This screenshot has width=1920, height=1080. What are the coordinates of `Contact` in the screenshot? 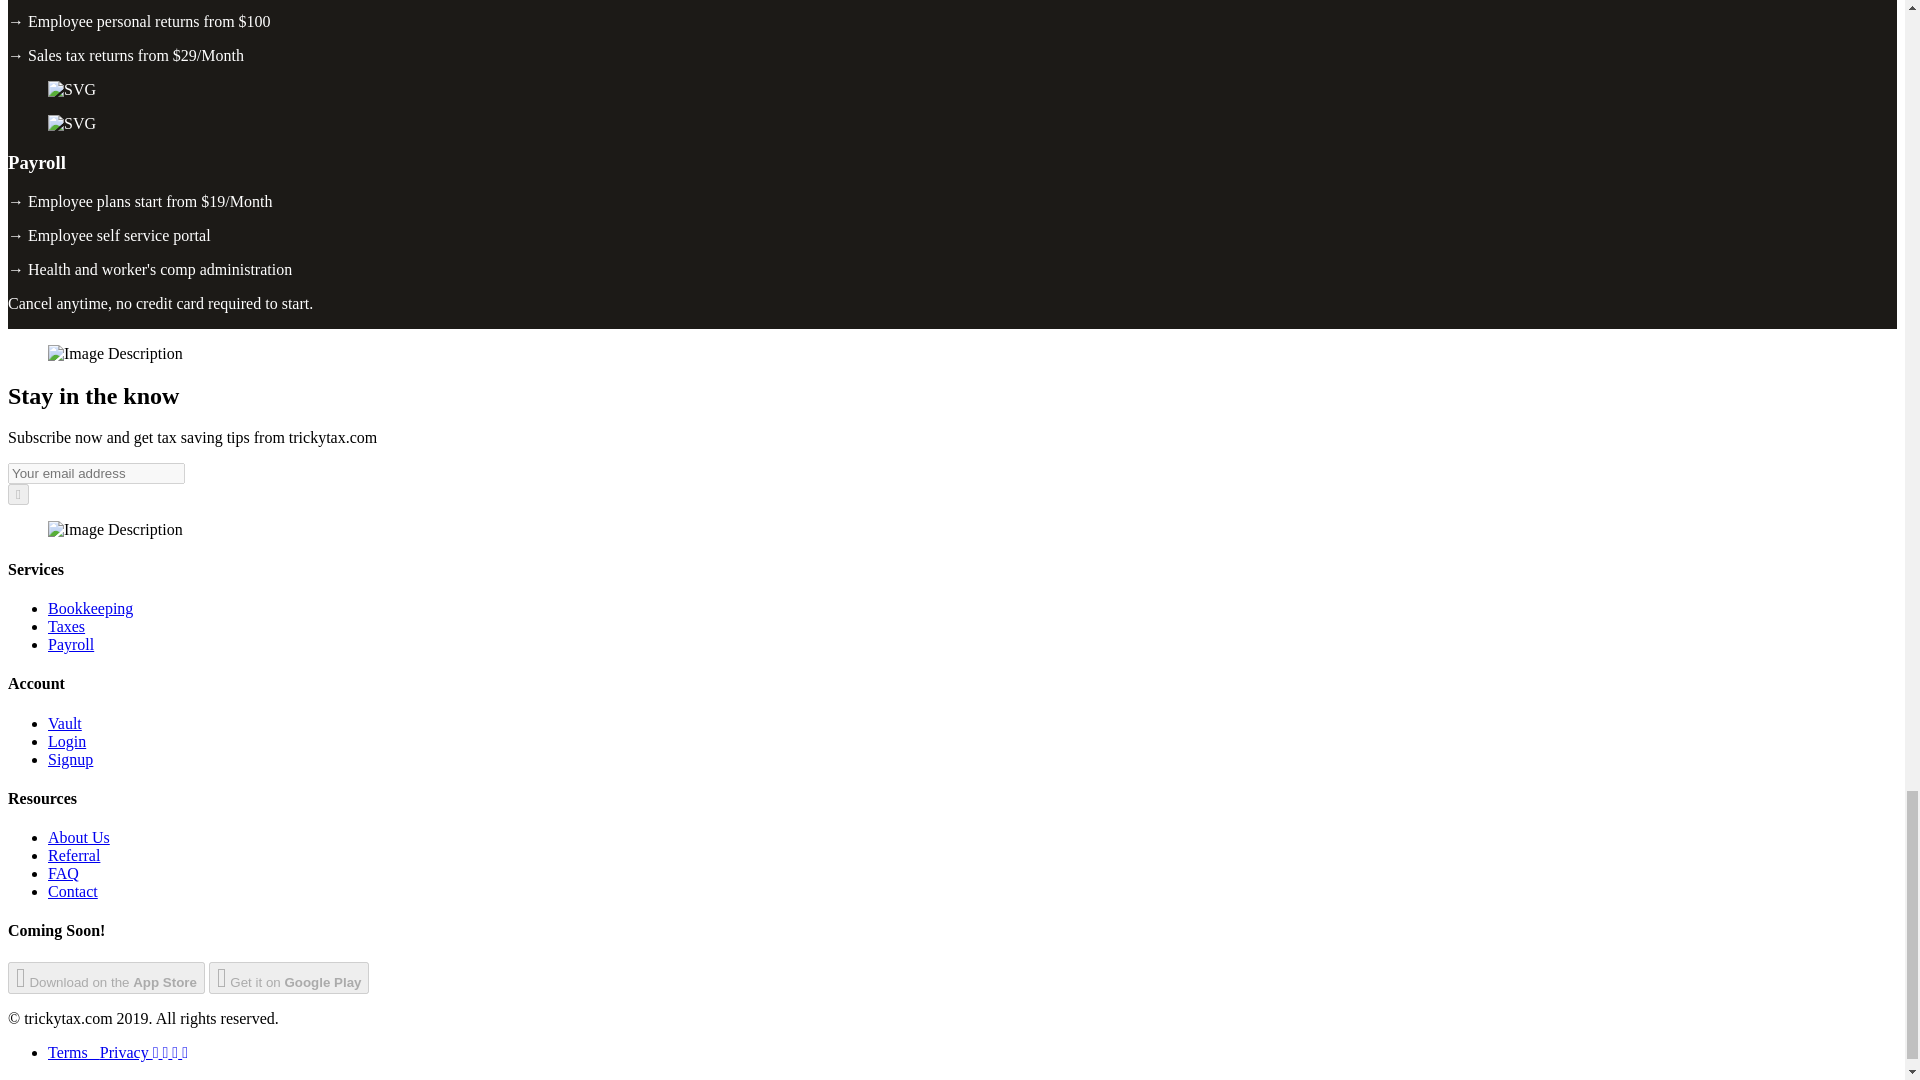 It's located at (72, 891).